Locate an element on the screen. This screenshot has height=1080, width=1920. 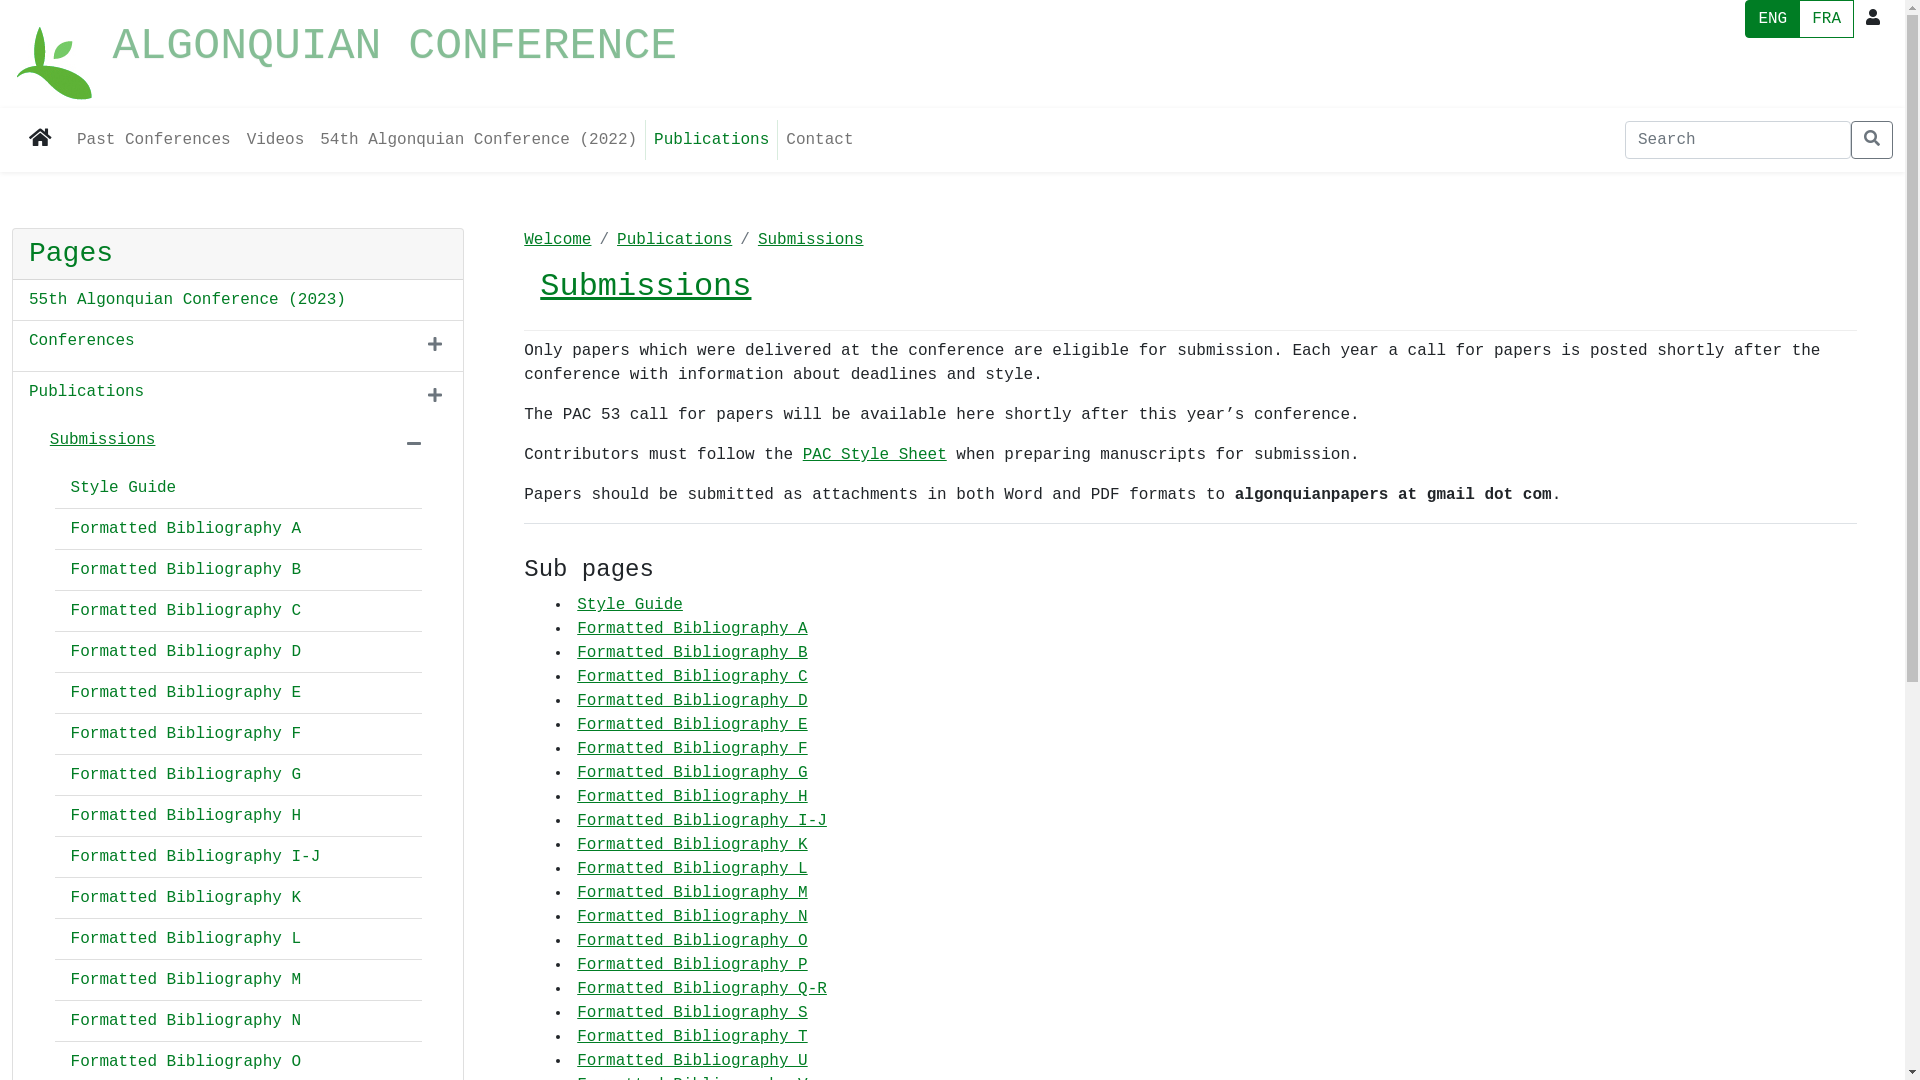
Publications is located at coordinates (674, 240).